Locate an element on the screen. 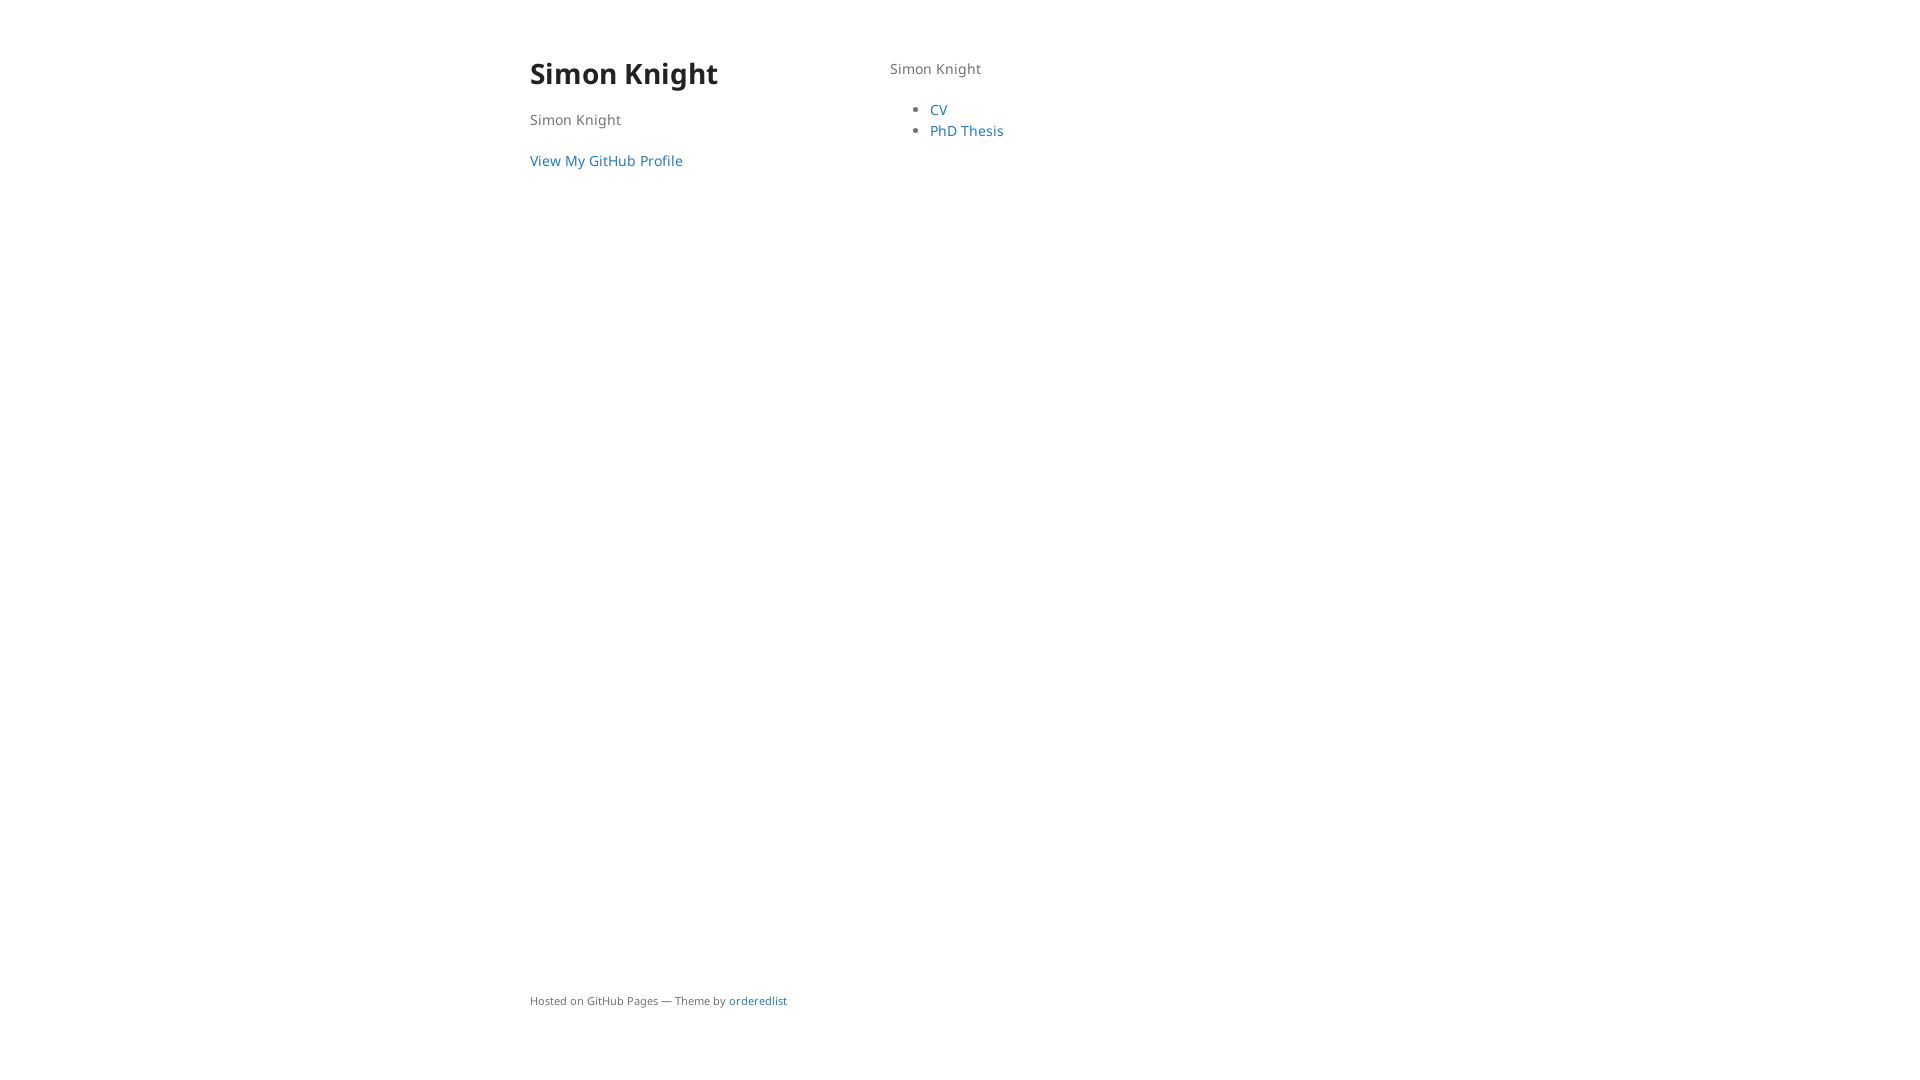 This screenshot has height=1080, width=1920. Simon Knight is located at coordinates (665, 74).